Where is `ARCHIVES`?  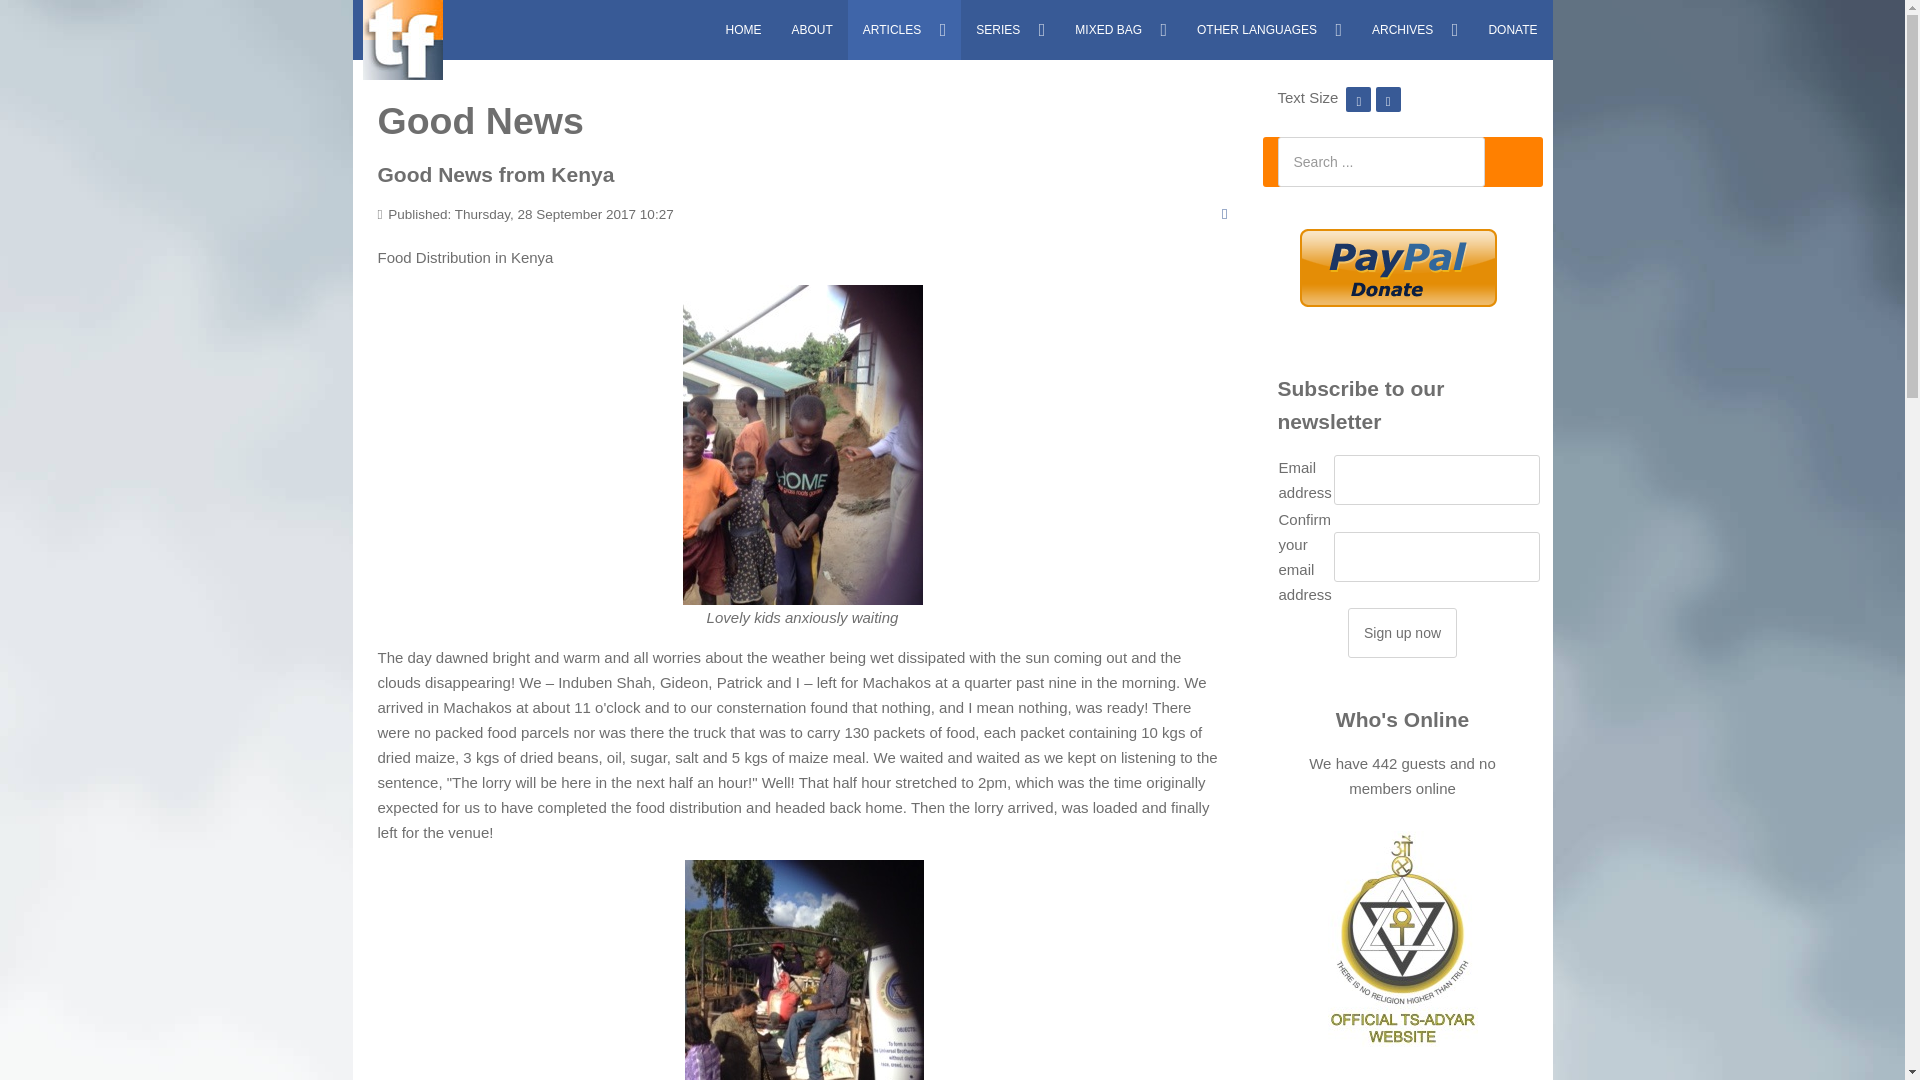
ARCHIVES is located at coordinates (1414, 30).